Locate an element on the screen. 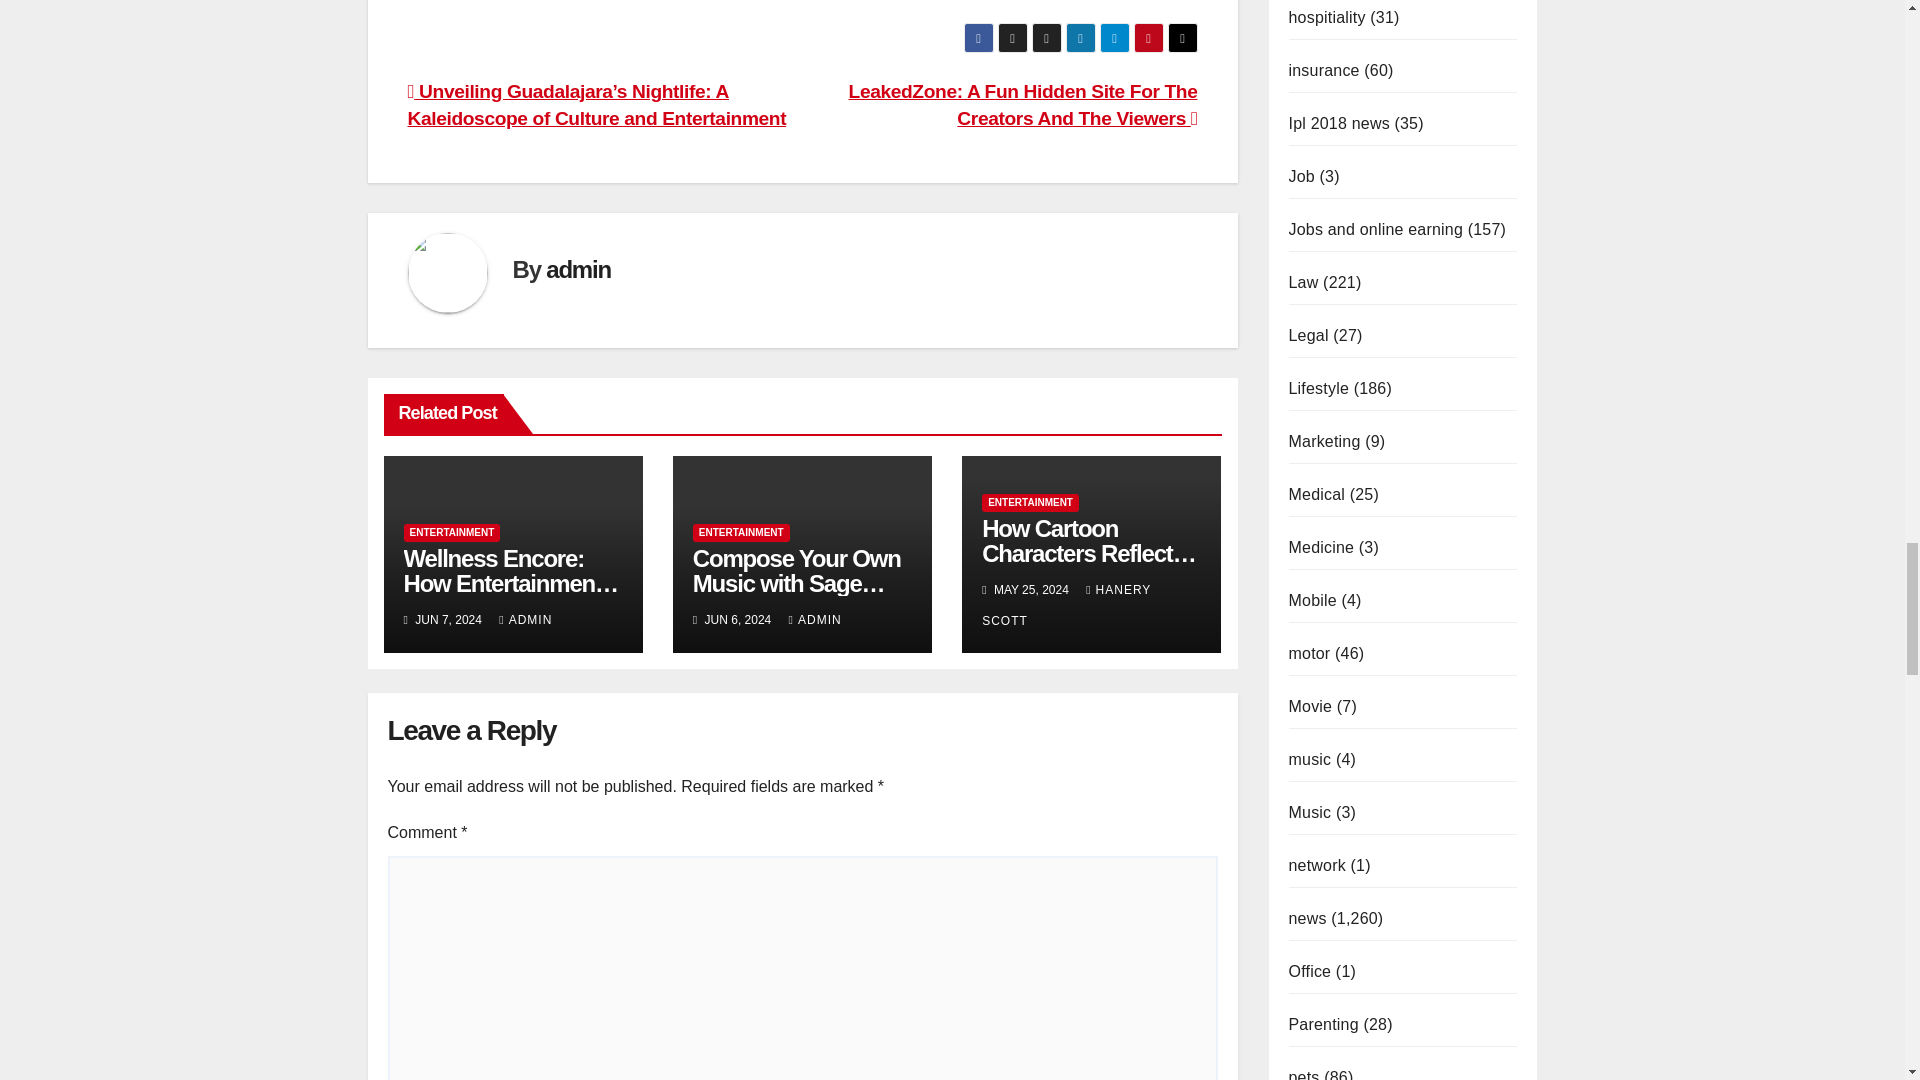  Wellness Encore: How Entertainment Can Enhance Your Health is located at coordinates (512, 596).